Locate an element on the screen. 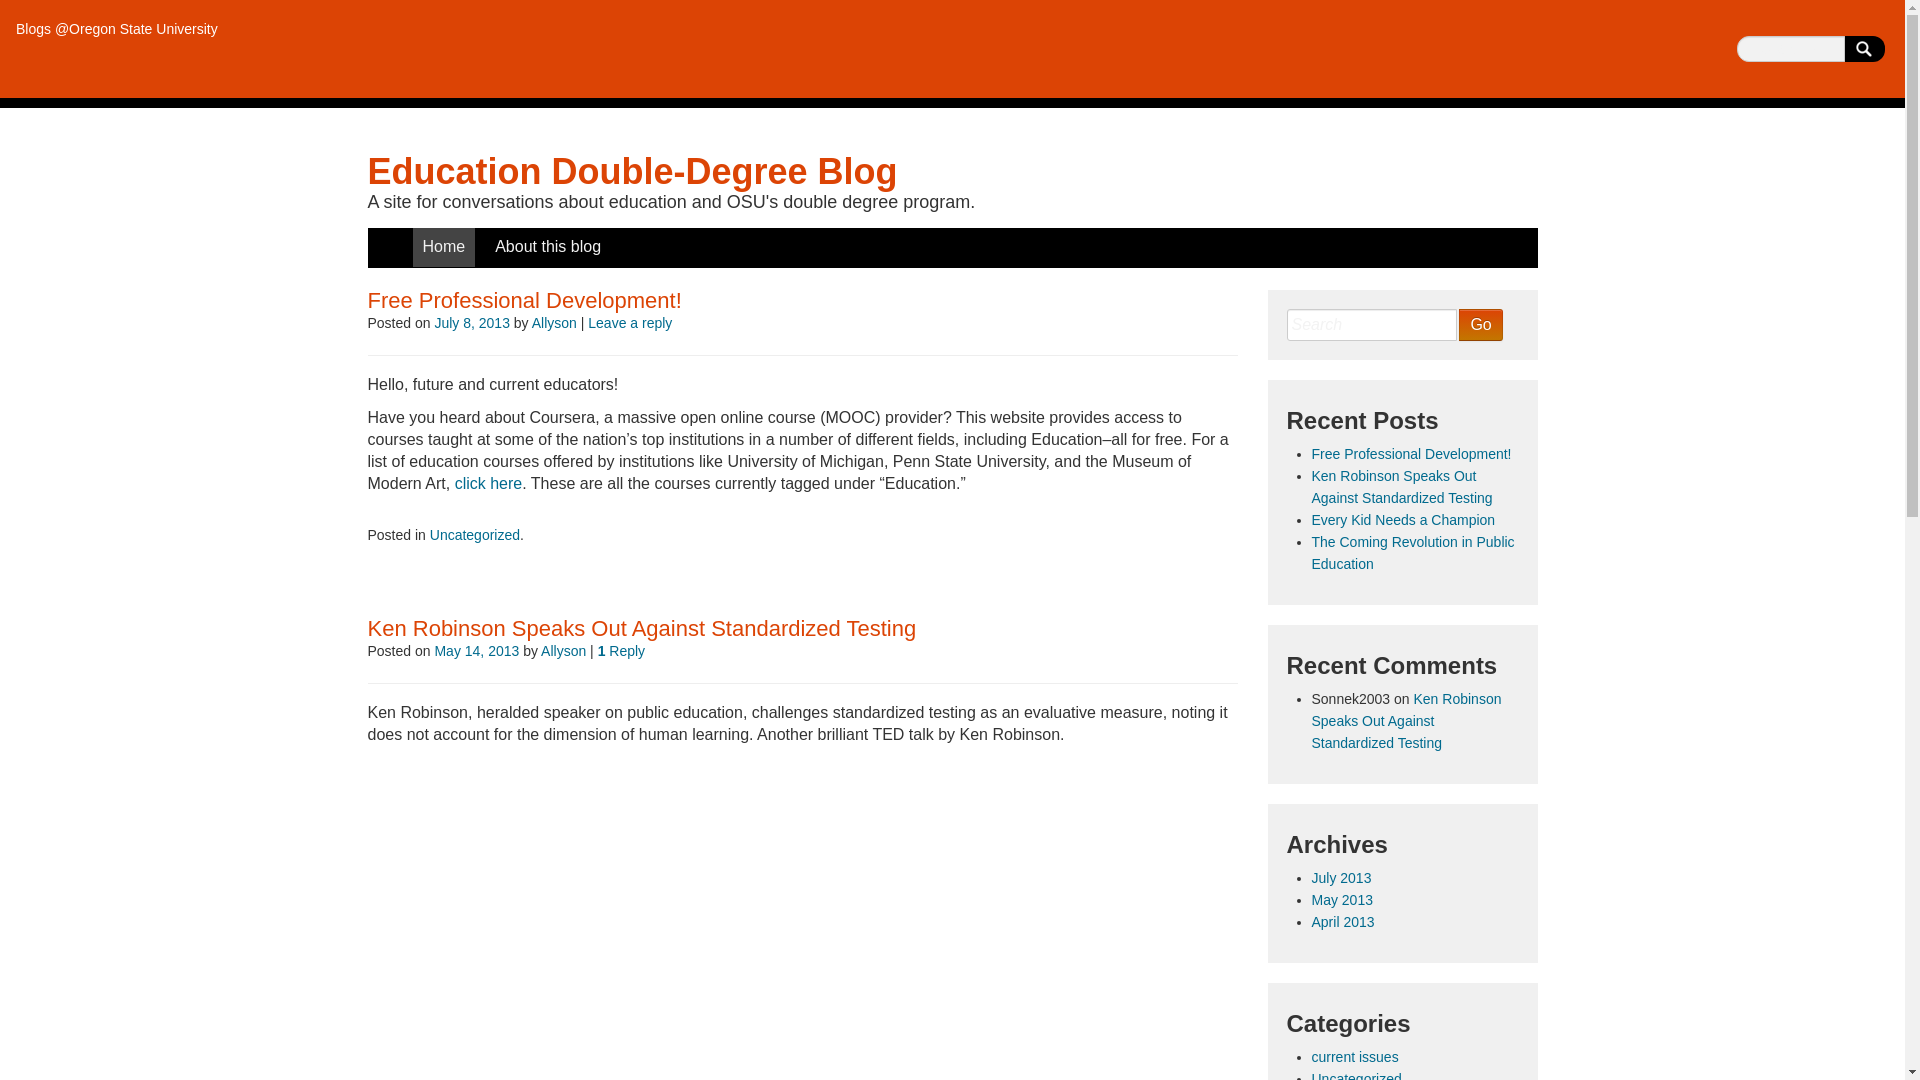 The height and width of the screenshot is (1080, 1920). 8:15 pm is located at coordinates (472, 322).